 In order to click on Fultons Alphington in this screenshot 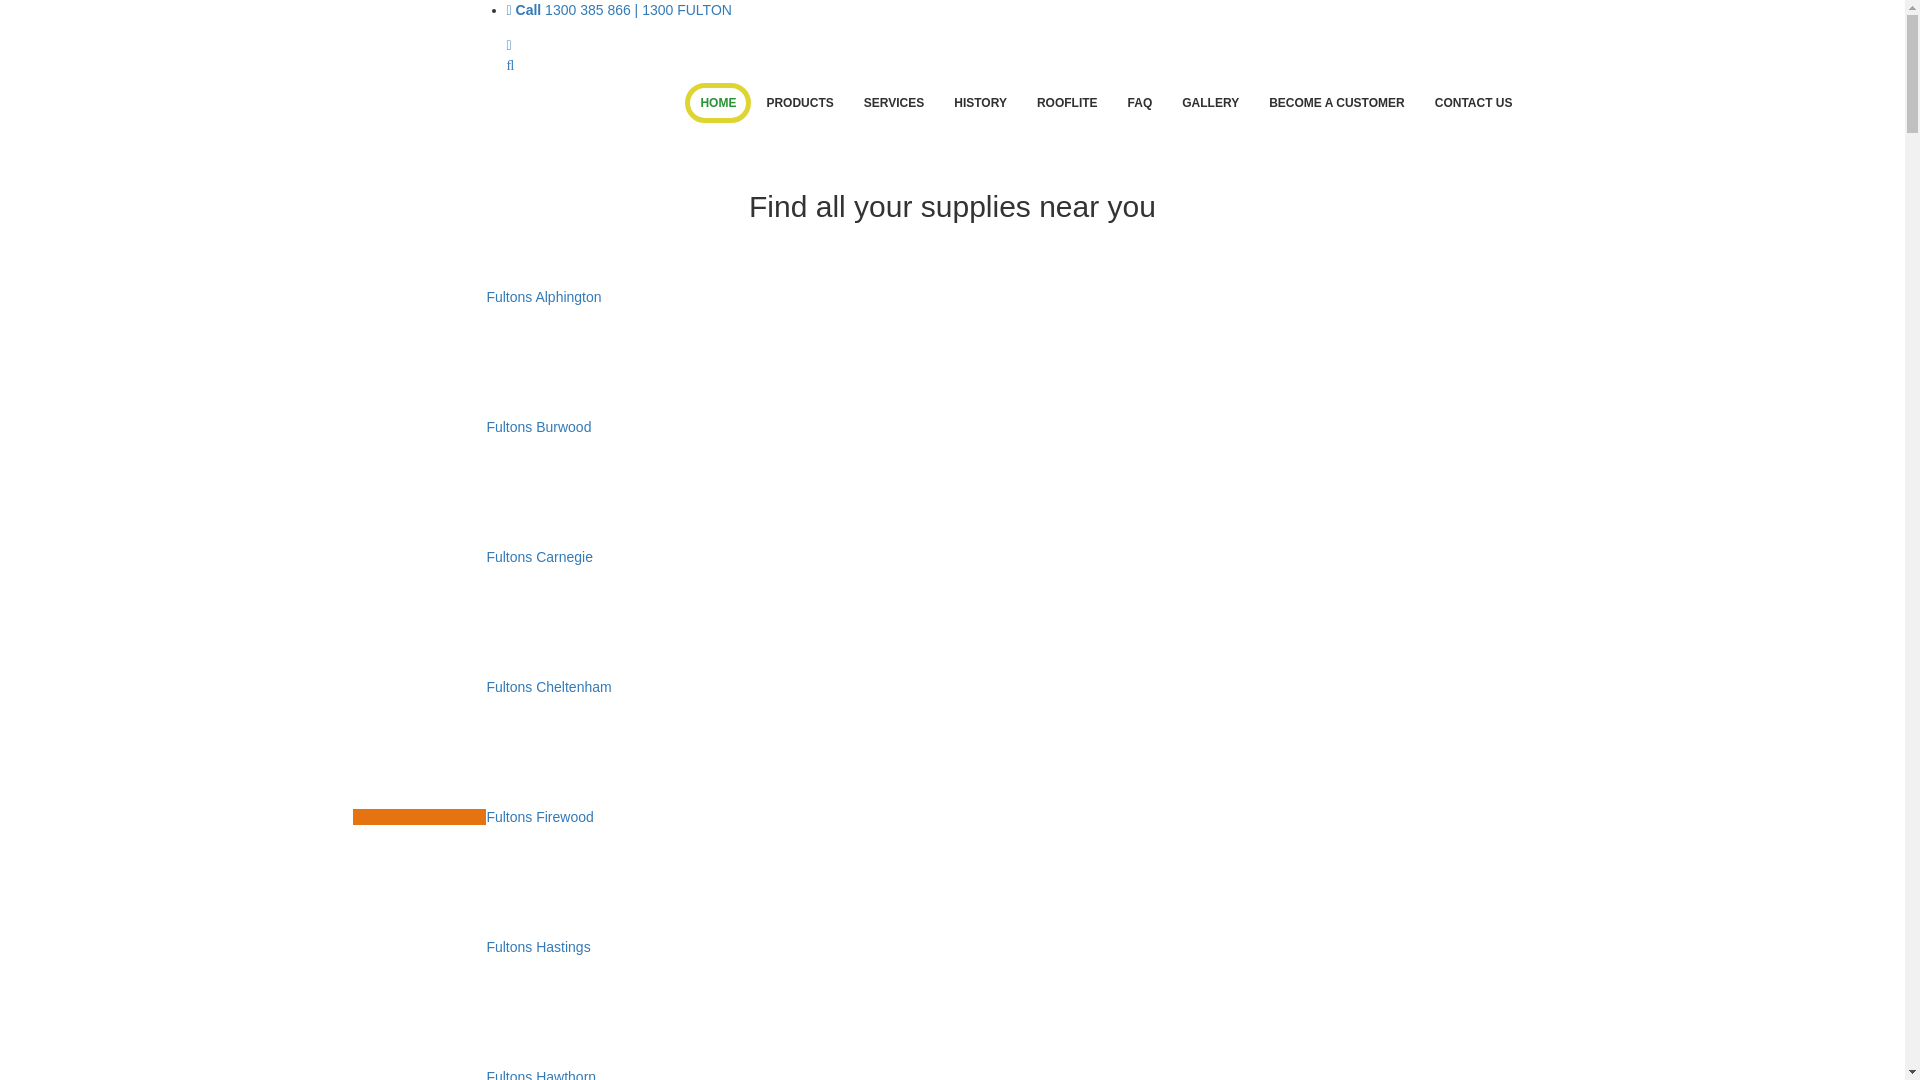, I will do `click(476, 297)`.